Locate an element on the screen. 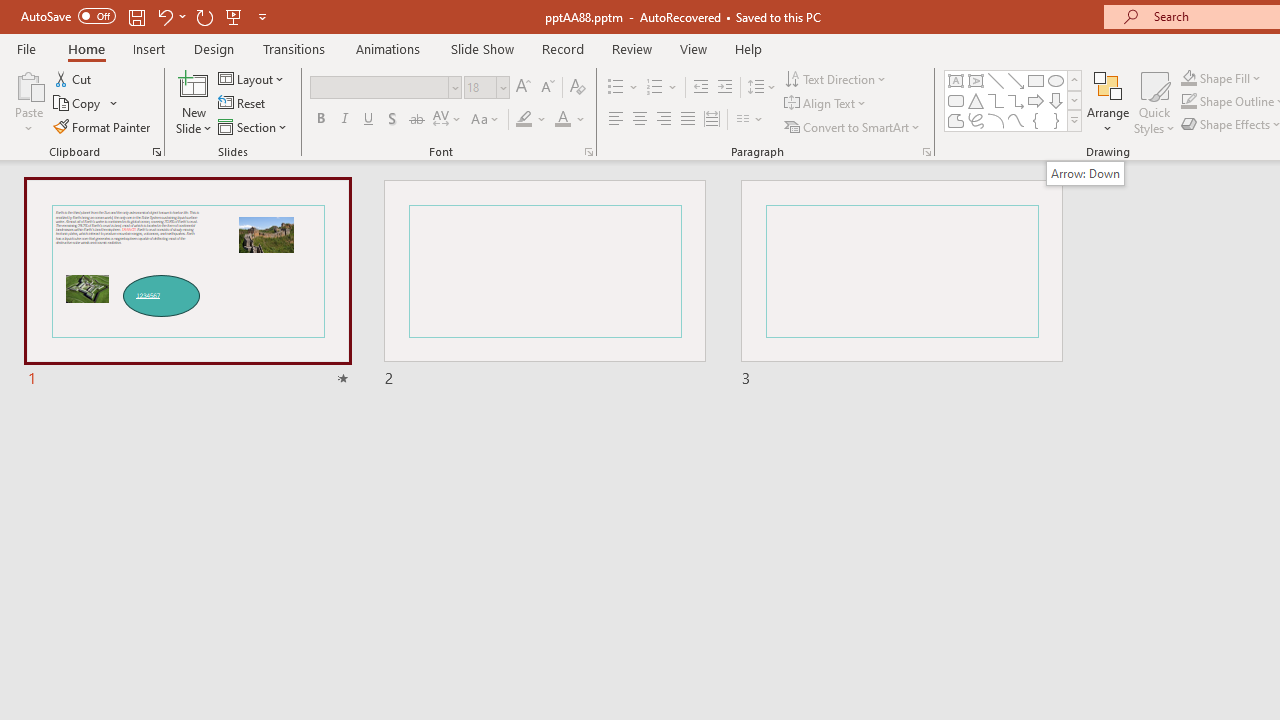 Image resolution: width=1280 pixels, height=720 pixels. Text Highlight Color Yellow is located at coordinates (524, 120).